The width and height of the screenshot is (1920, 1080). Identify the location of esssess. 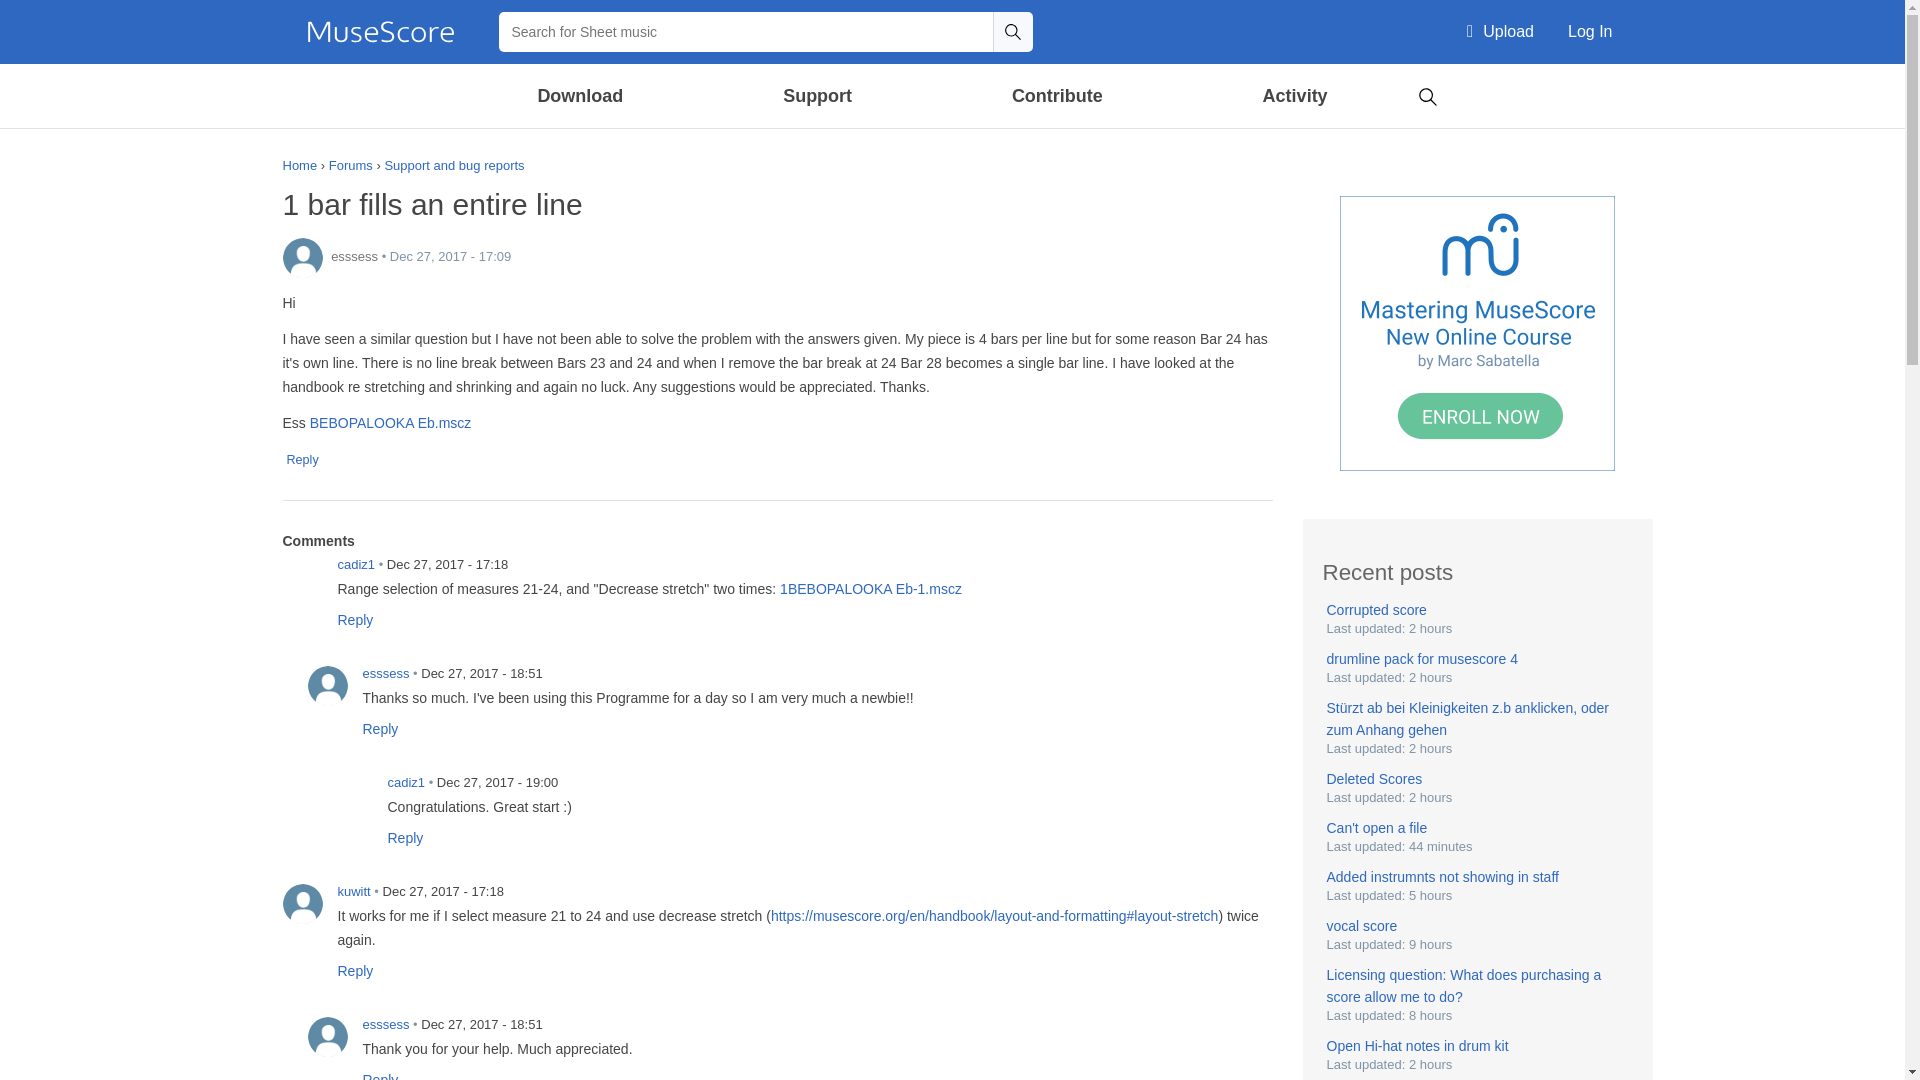
(327, 1037).